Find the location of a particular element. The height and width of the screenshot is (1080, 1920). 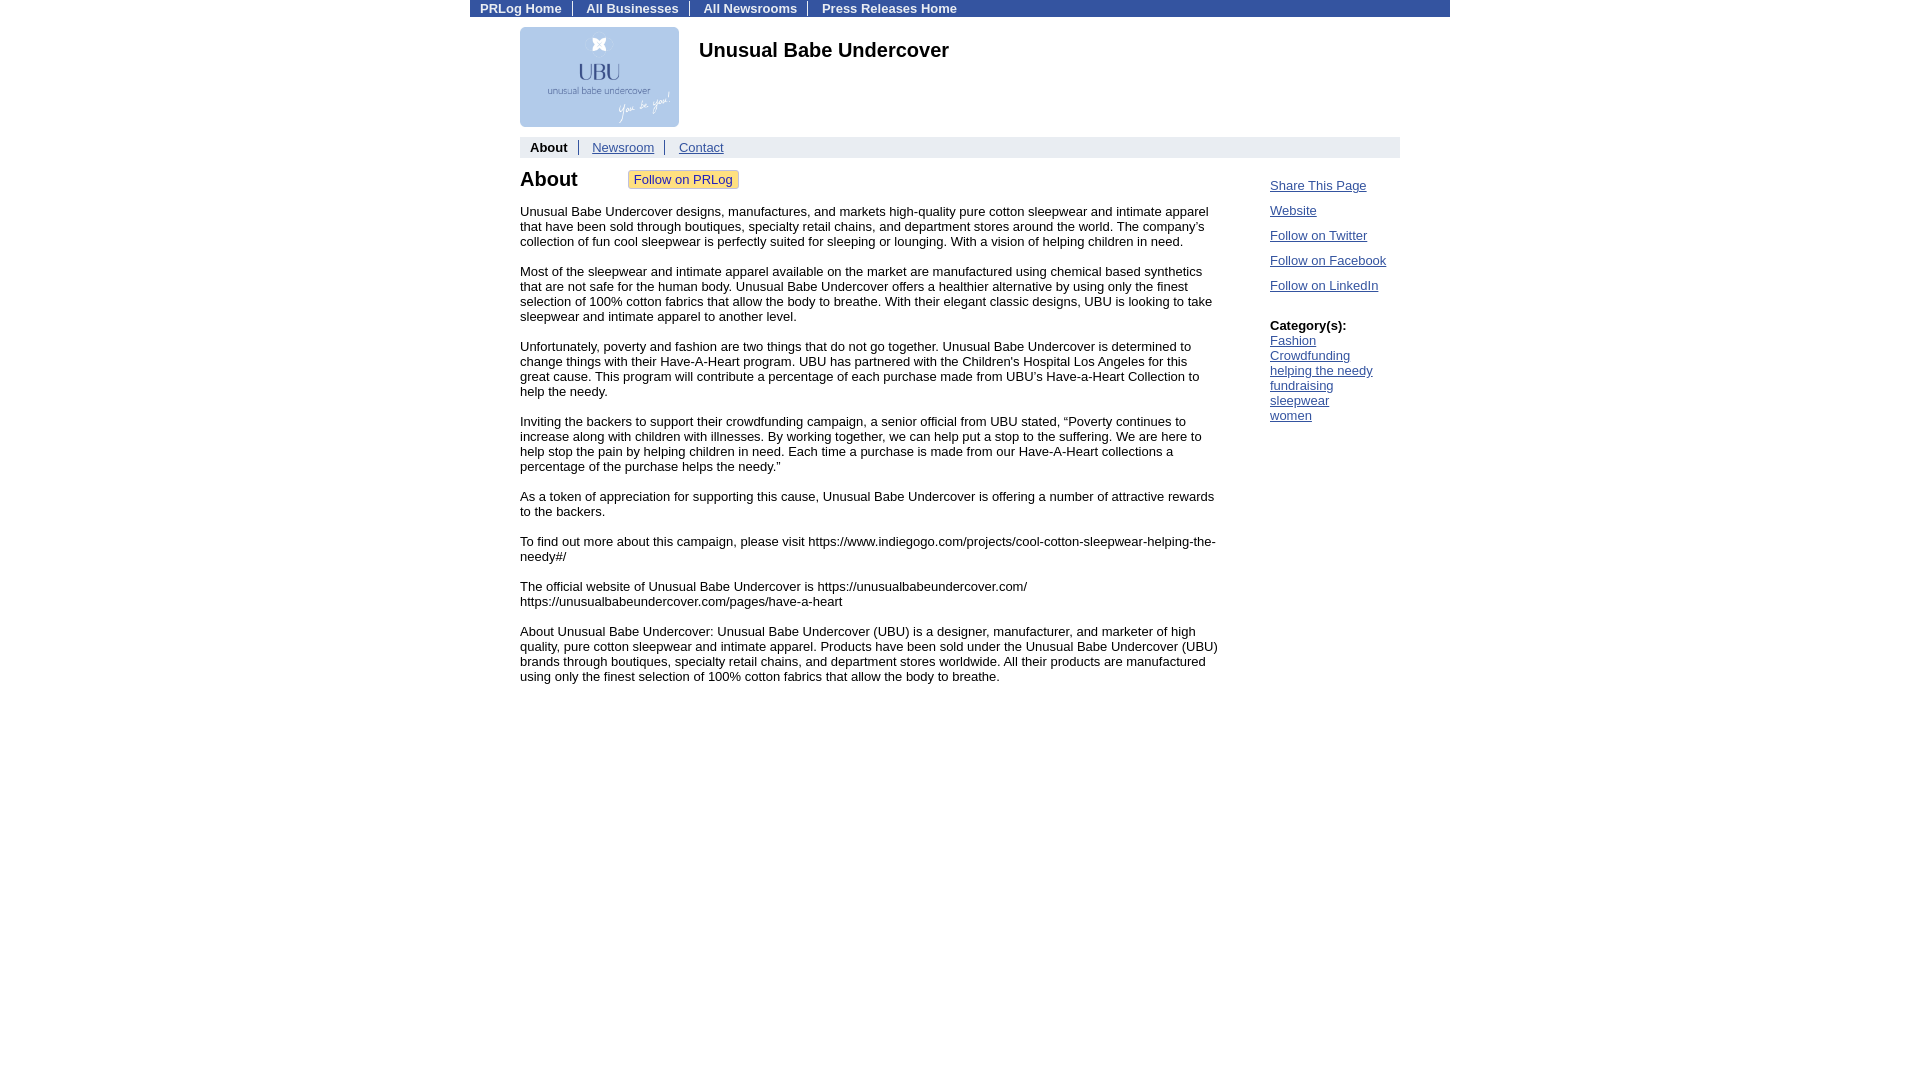

All Businesses is located at coordinates (632, 8).